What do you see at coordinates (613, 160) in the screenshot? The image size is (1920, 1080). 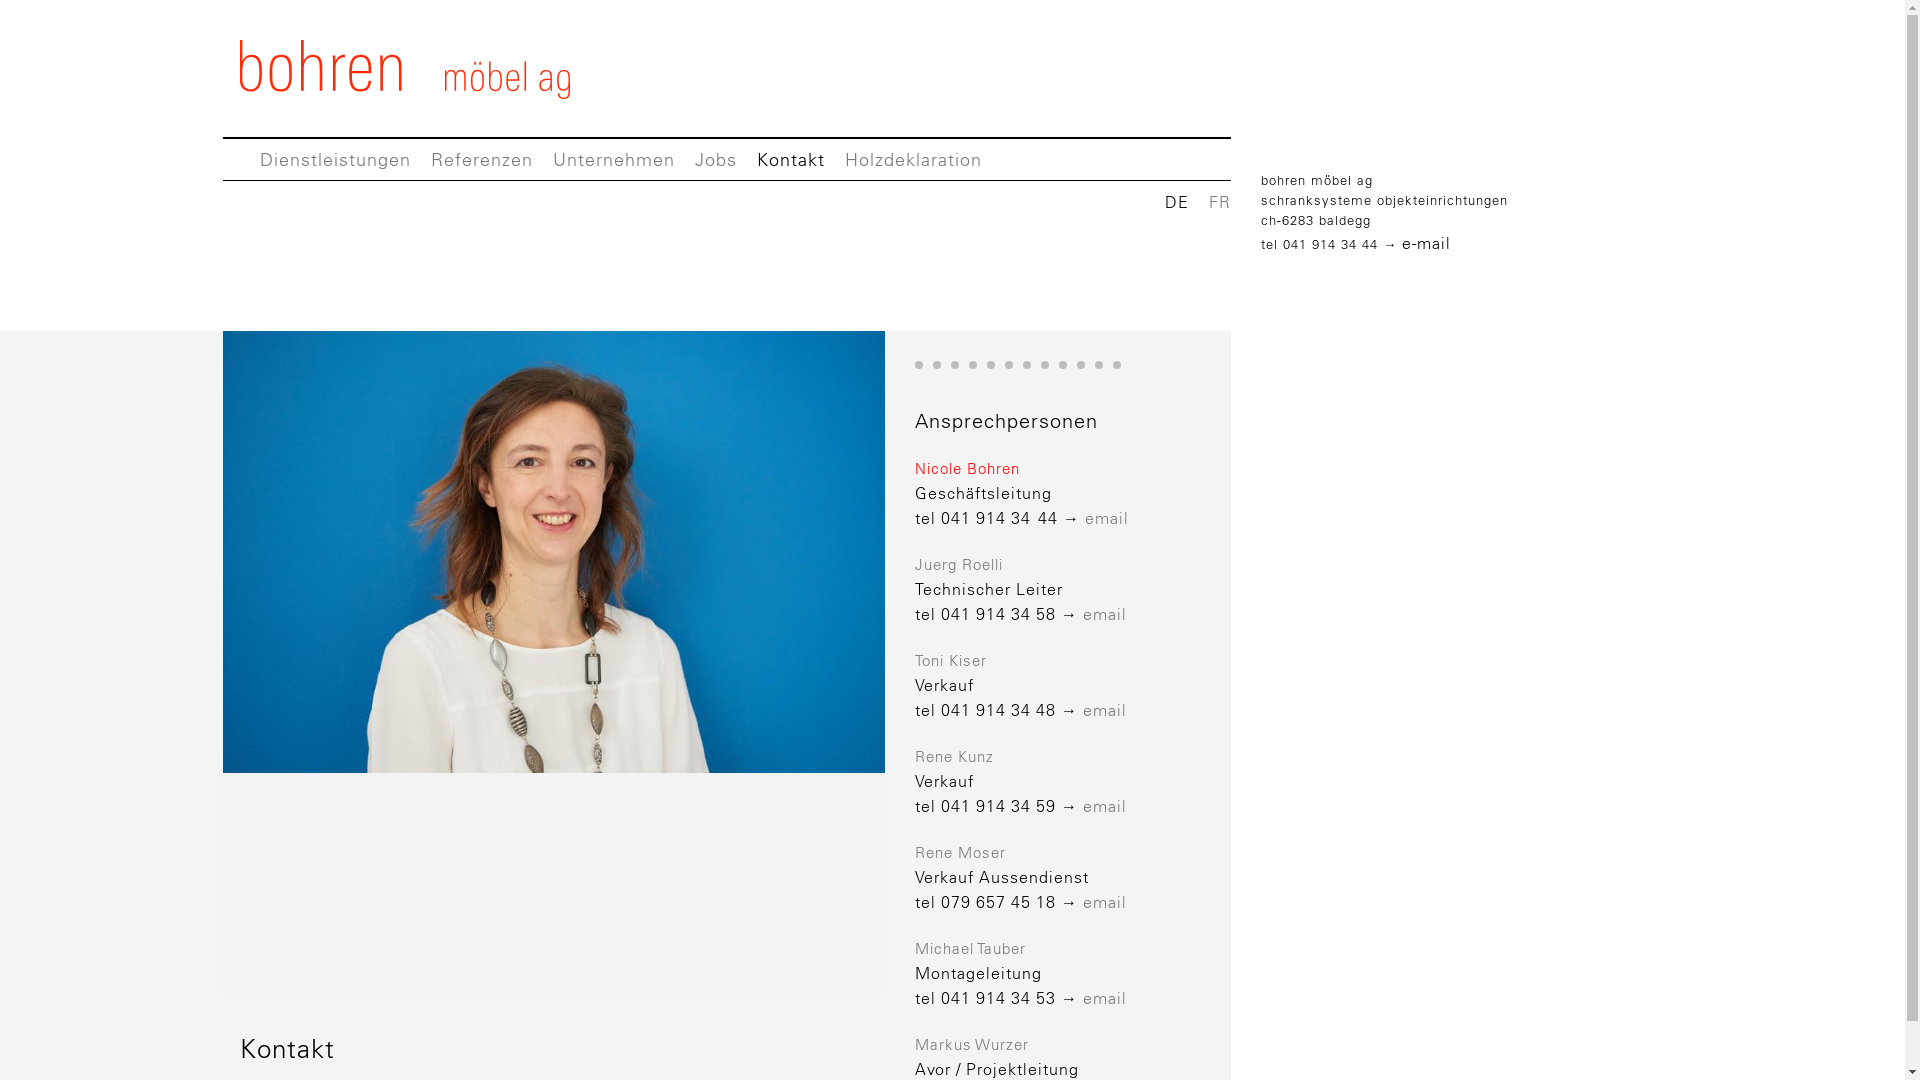 I see `Unternehmen` at bounding box center [613, 160].